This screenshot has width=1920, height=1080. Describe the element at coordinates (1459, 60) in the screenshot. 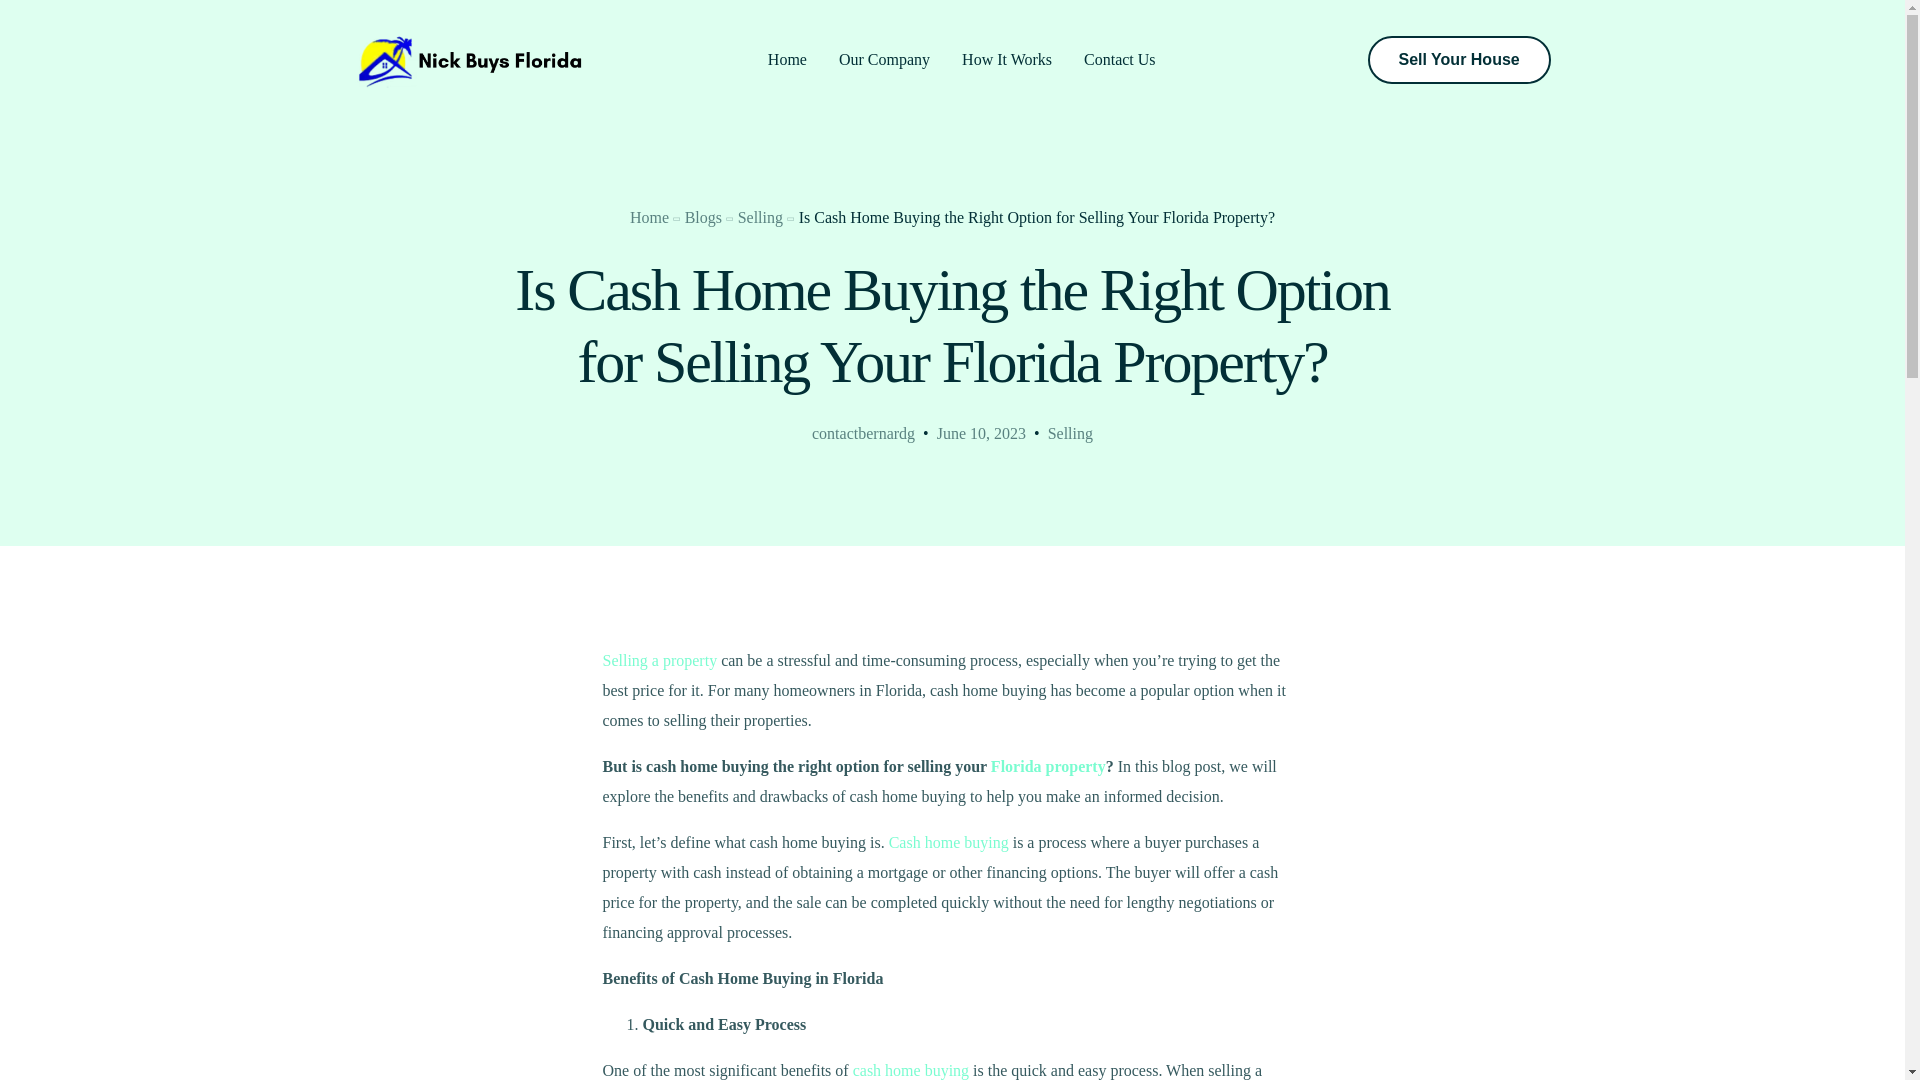

I see `Sell Your House` at that location.